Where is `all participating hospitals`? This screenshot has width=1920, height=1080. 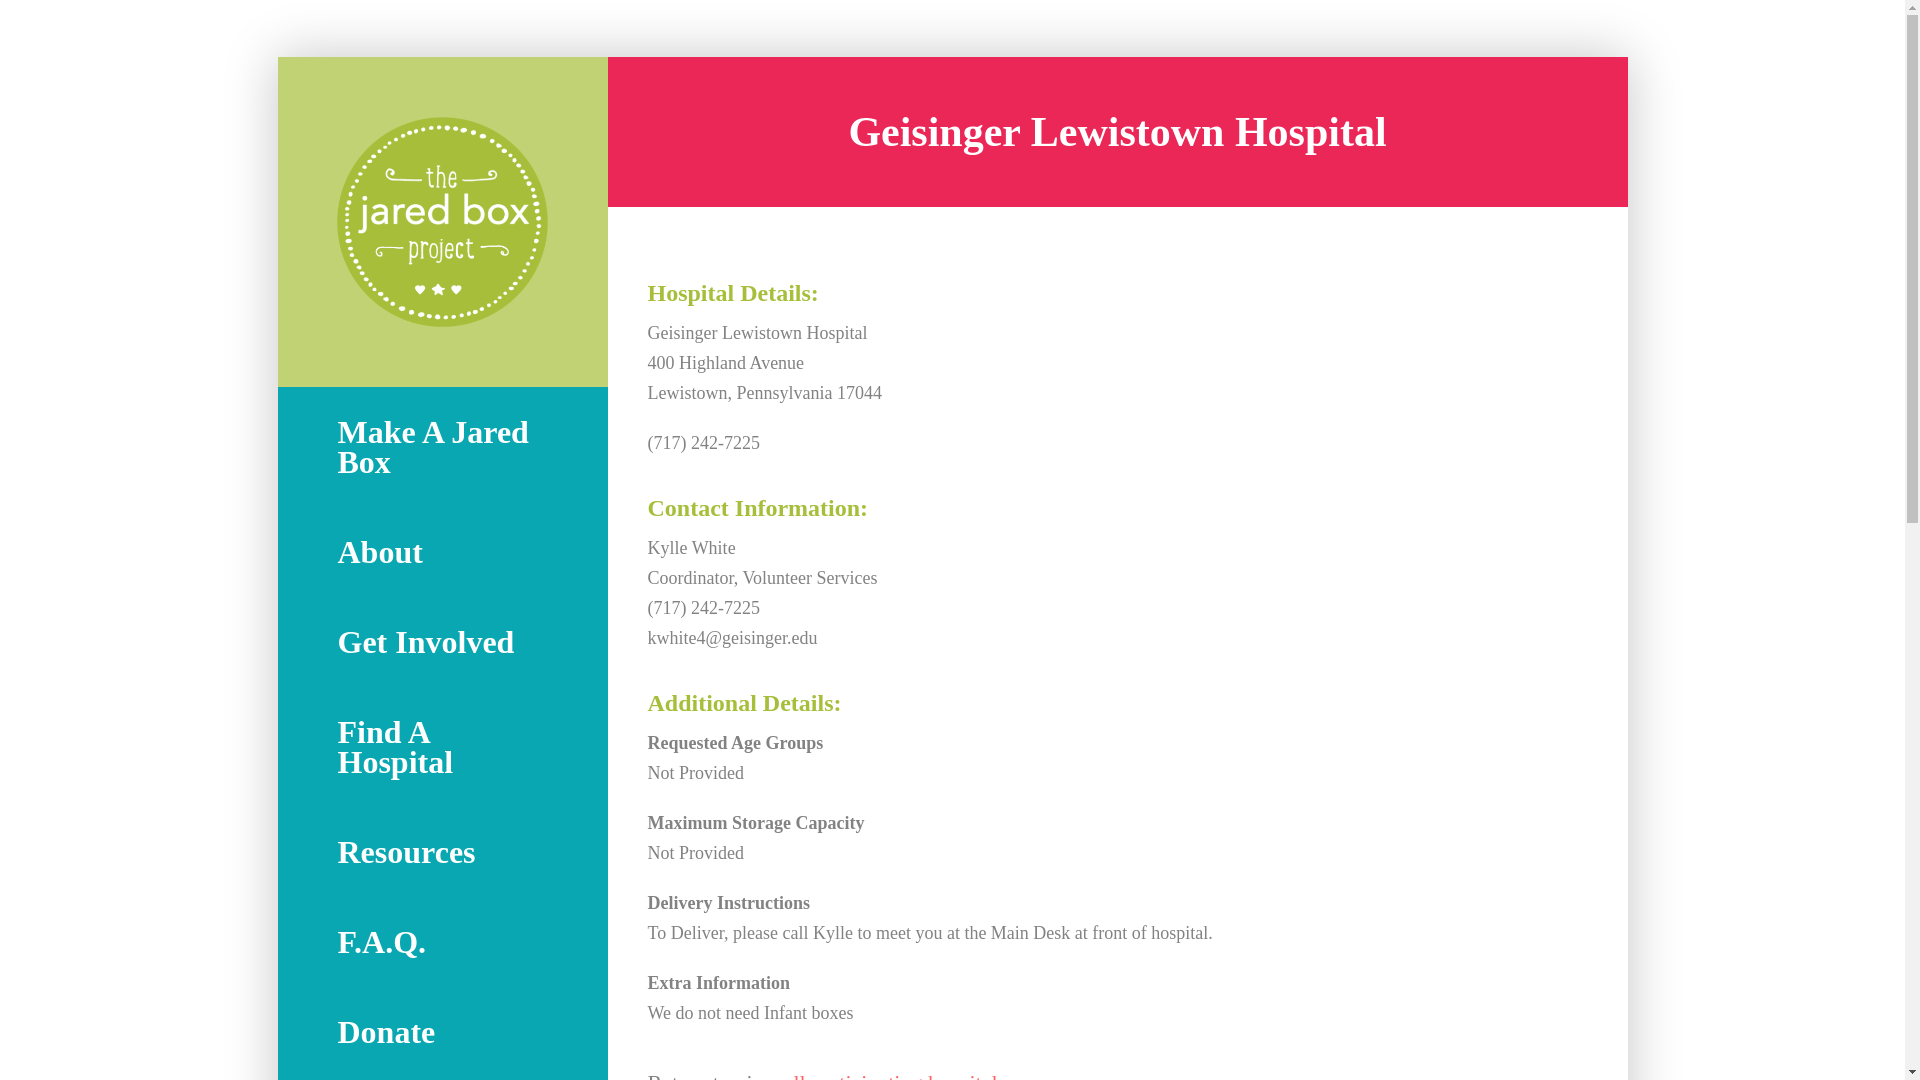 all participating hospitals is located at coordinates (894, 1075).